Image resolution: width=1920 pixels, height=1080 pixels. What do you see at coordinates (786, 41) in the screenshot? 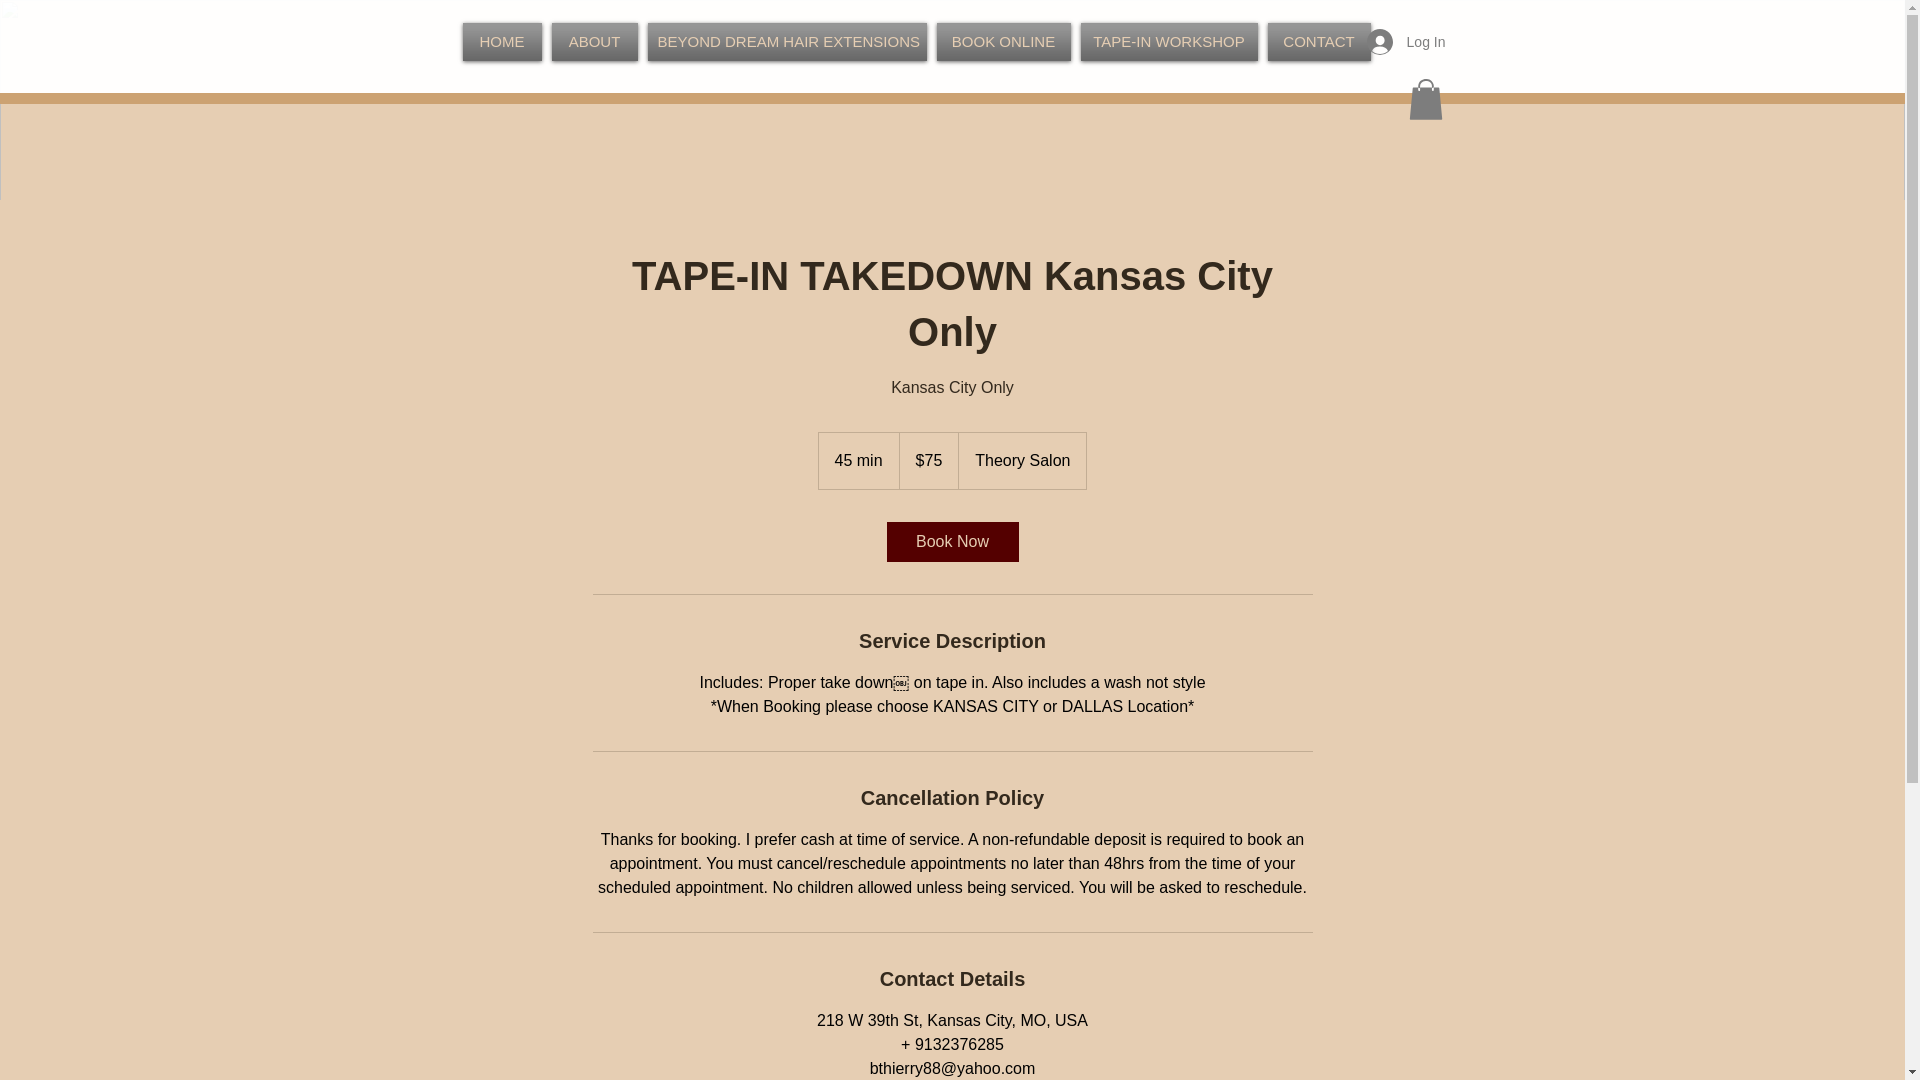
I see `BEYOND DREAM HAIR EXTENSIONS` at bounding box center [786, 41].